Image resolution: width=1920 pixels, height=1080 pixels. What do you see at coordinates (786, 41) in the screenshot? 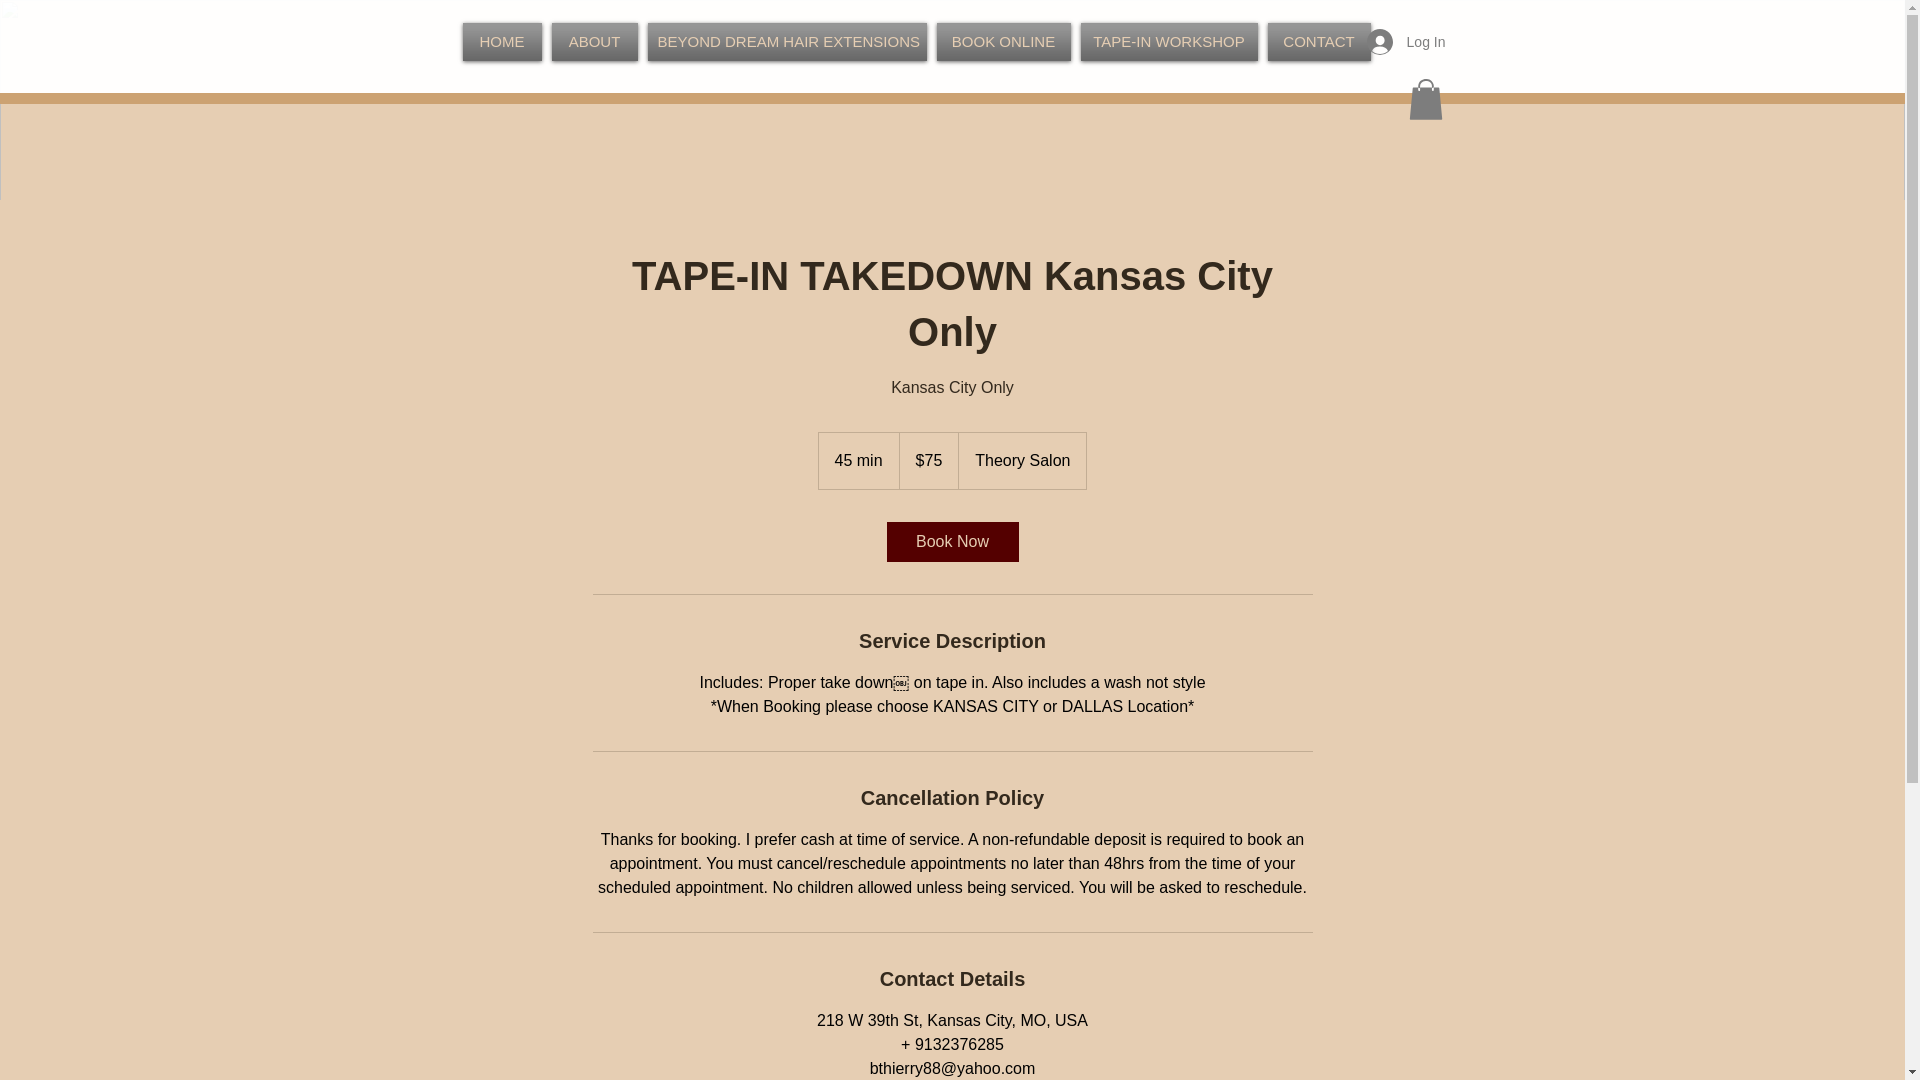
I see `BEYOND DREAM HAIR EXTENSIONS` at bounding box center [786, 41].